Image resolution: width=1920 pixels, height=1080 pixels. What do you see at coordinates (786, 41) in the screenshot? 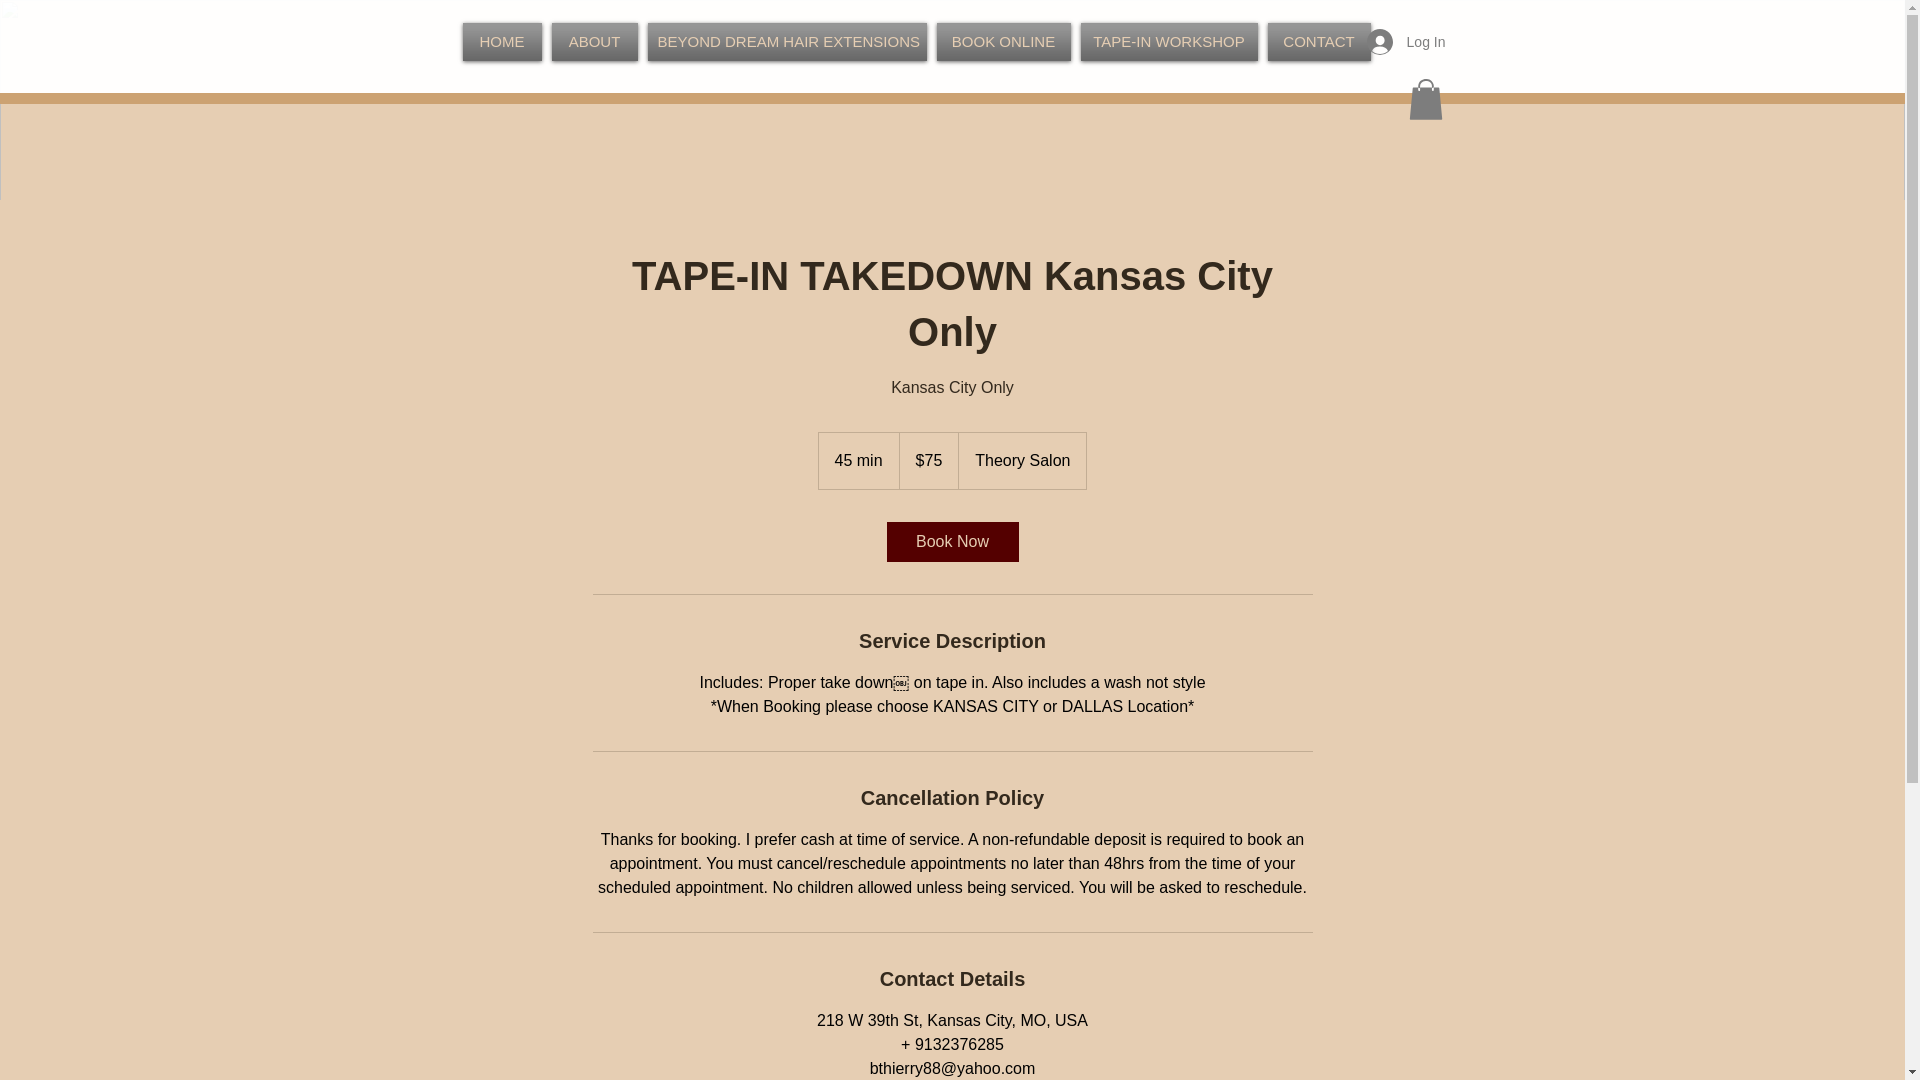
I see `BEYOND DREAM HAIR EXTENSIONS` at bounding box center [786, 41].